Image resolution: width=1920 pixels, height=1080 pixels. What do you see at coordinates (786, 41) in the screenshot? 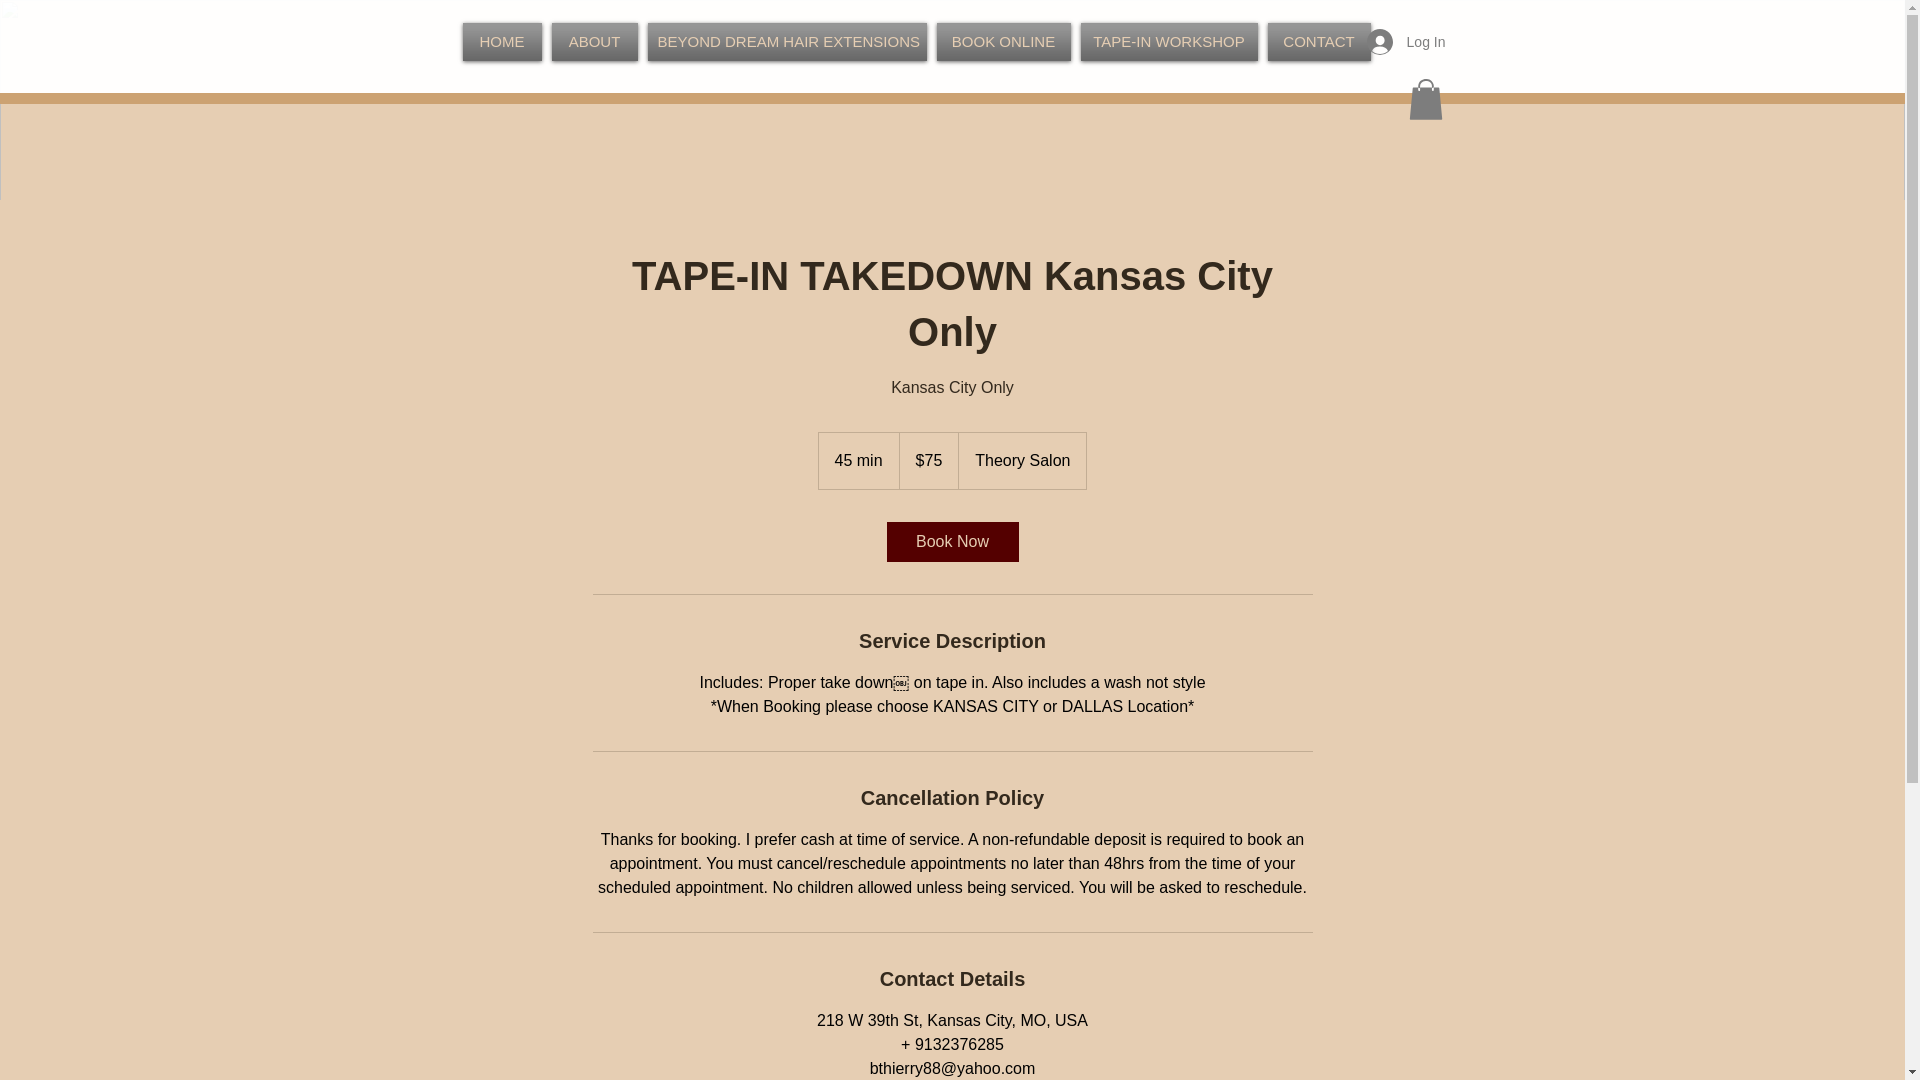
I see `BEYOND DREAM HAIR EXTENSIONS` at bounding box center [786, 41].